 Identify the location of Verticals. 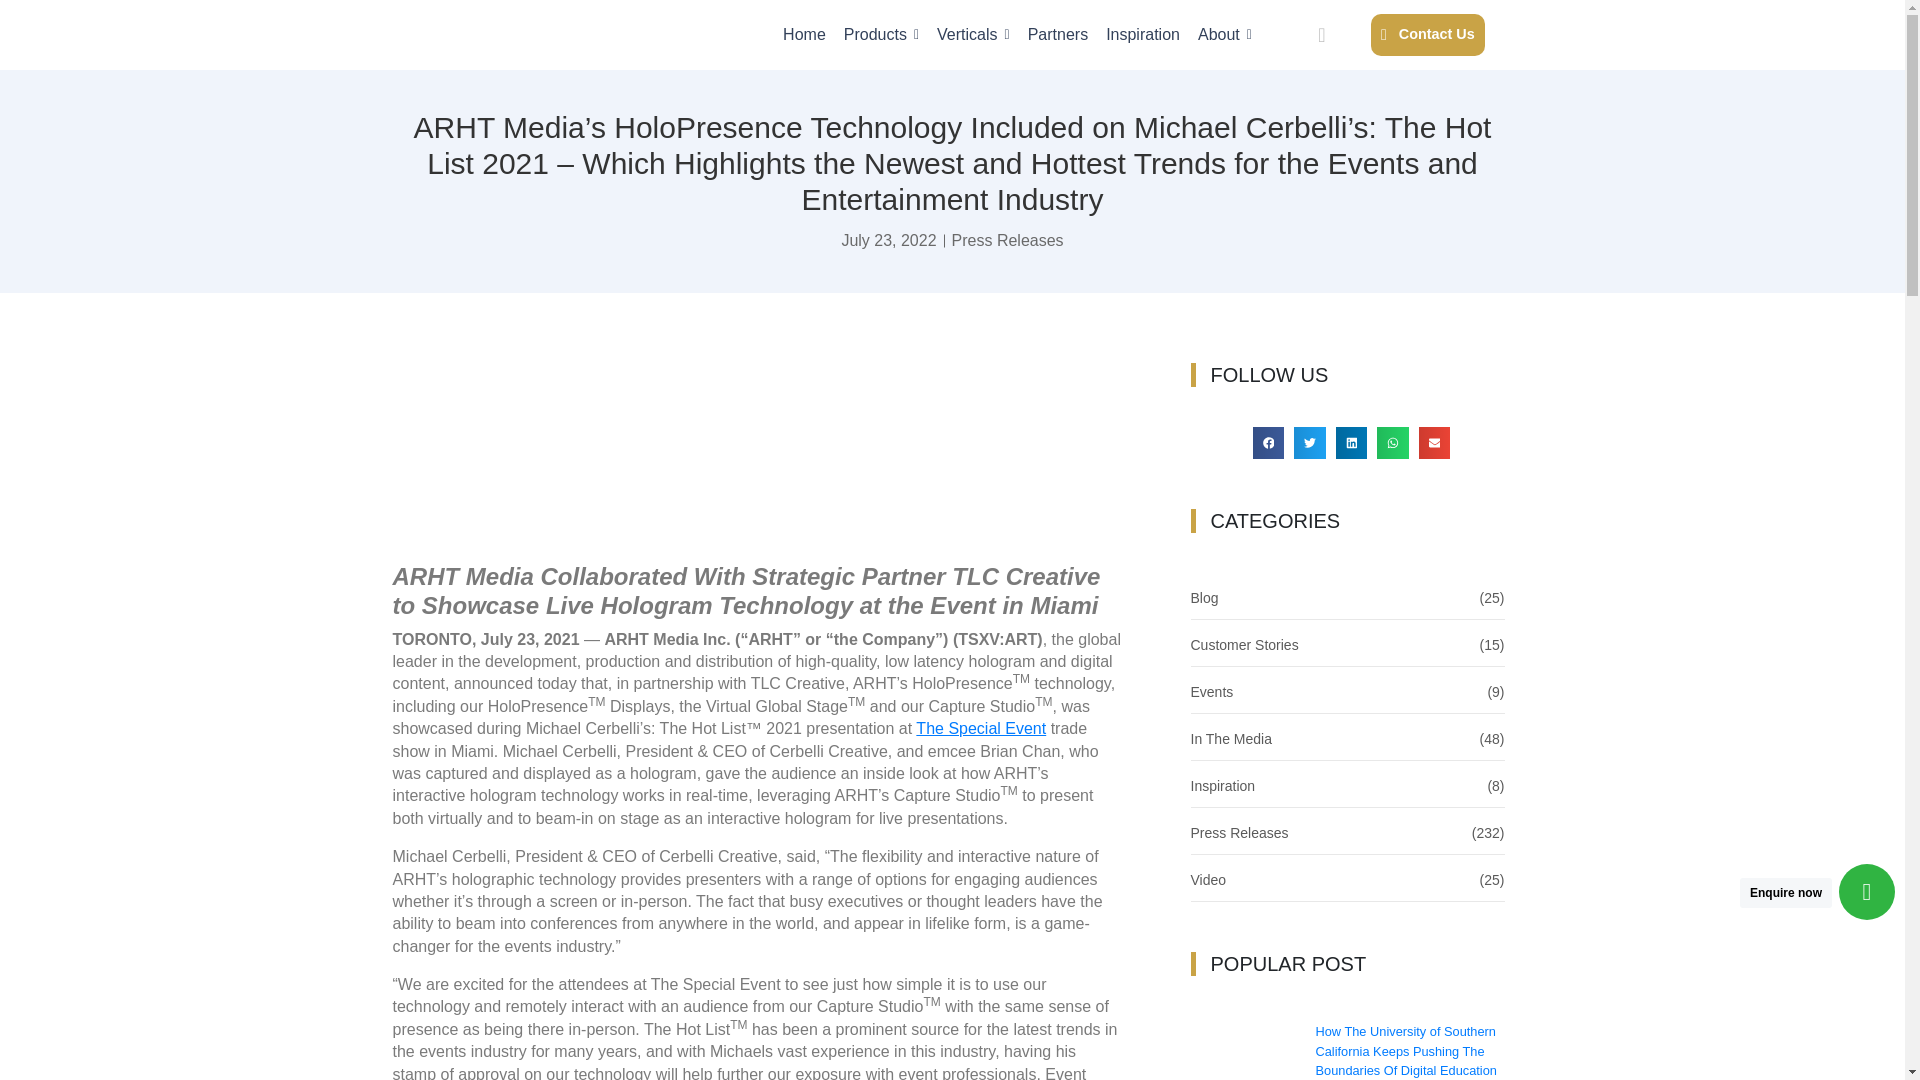
(972, 34).